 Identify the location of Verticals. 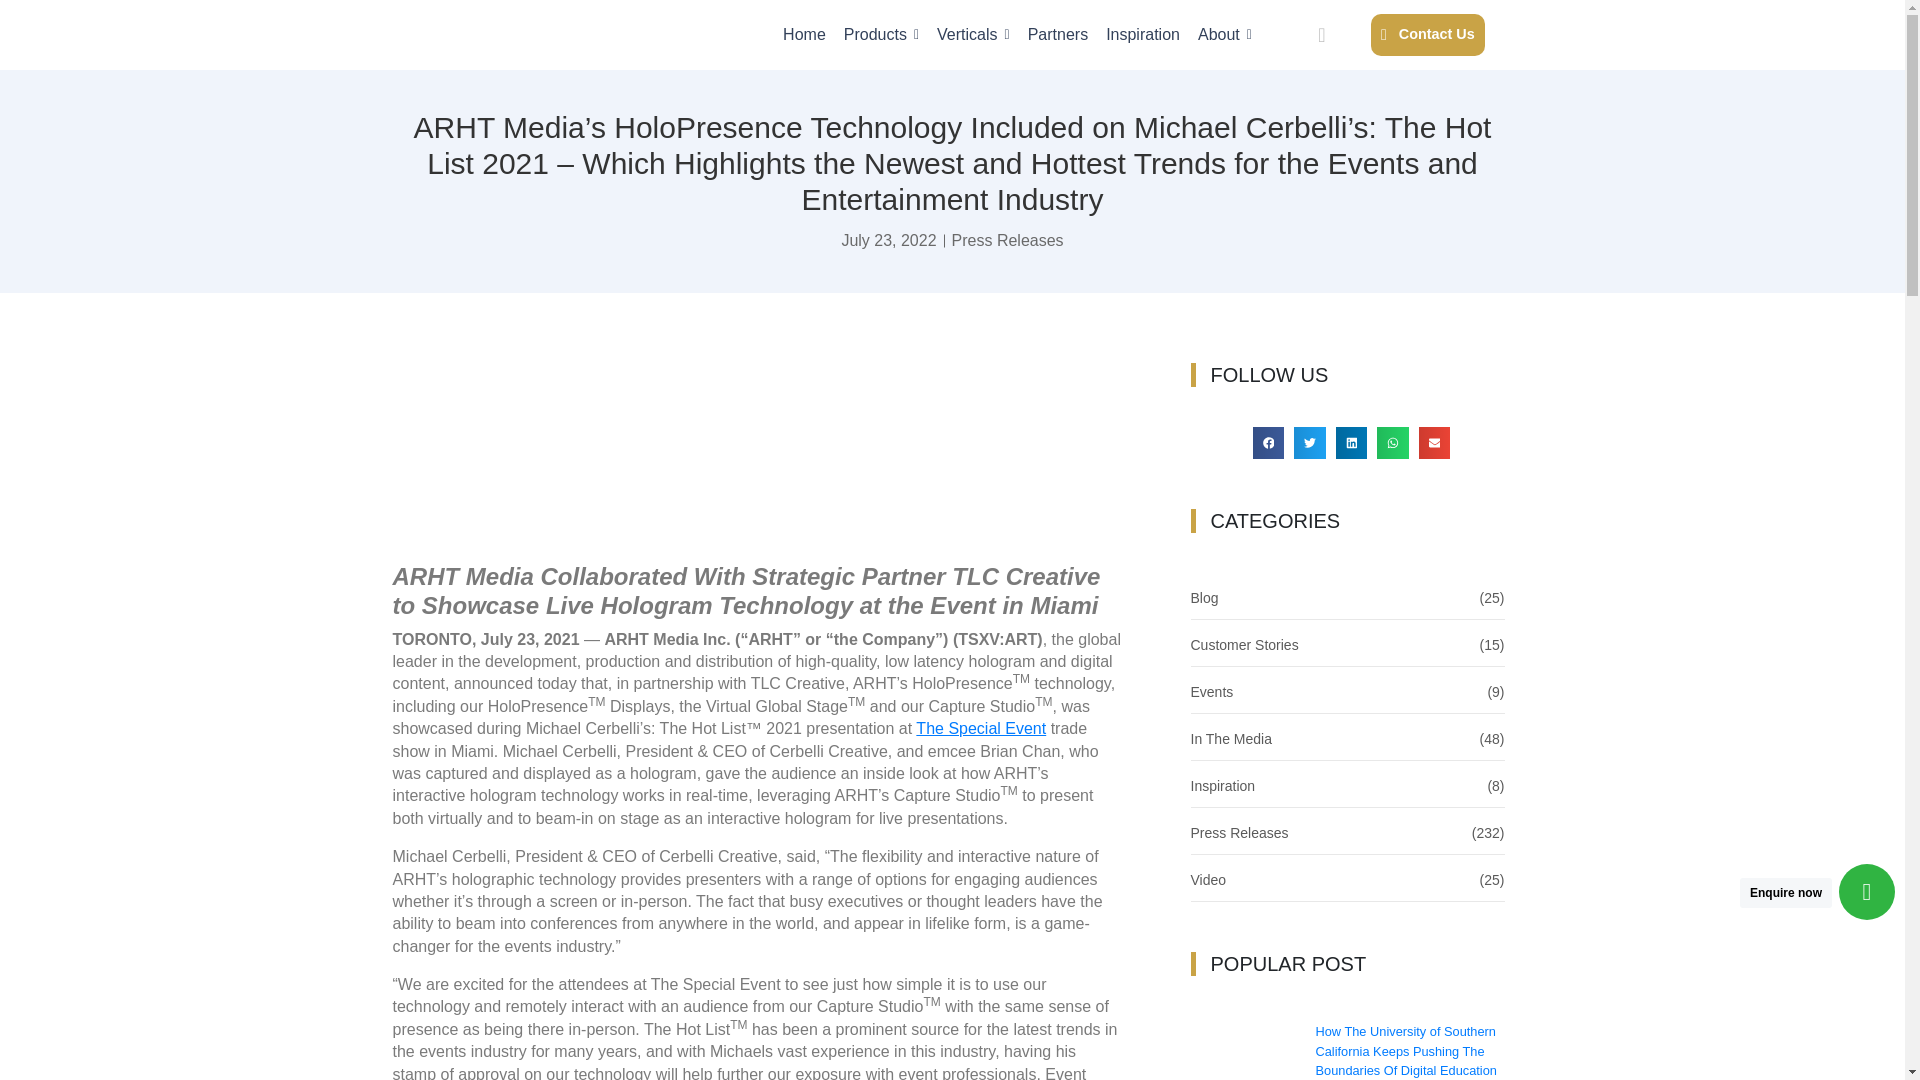
(972, 34).